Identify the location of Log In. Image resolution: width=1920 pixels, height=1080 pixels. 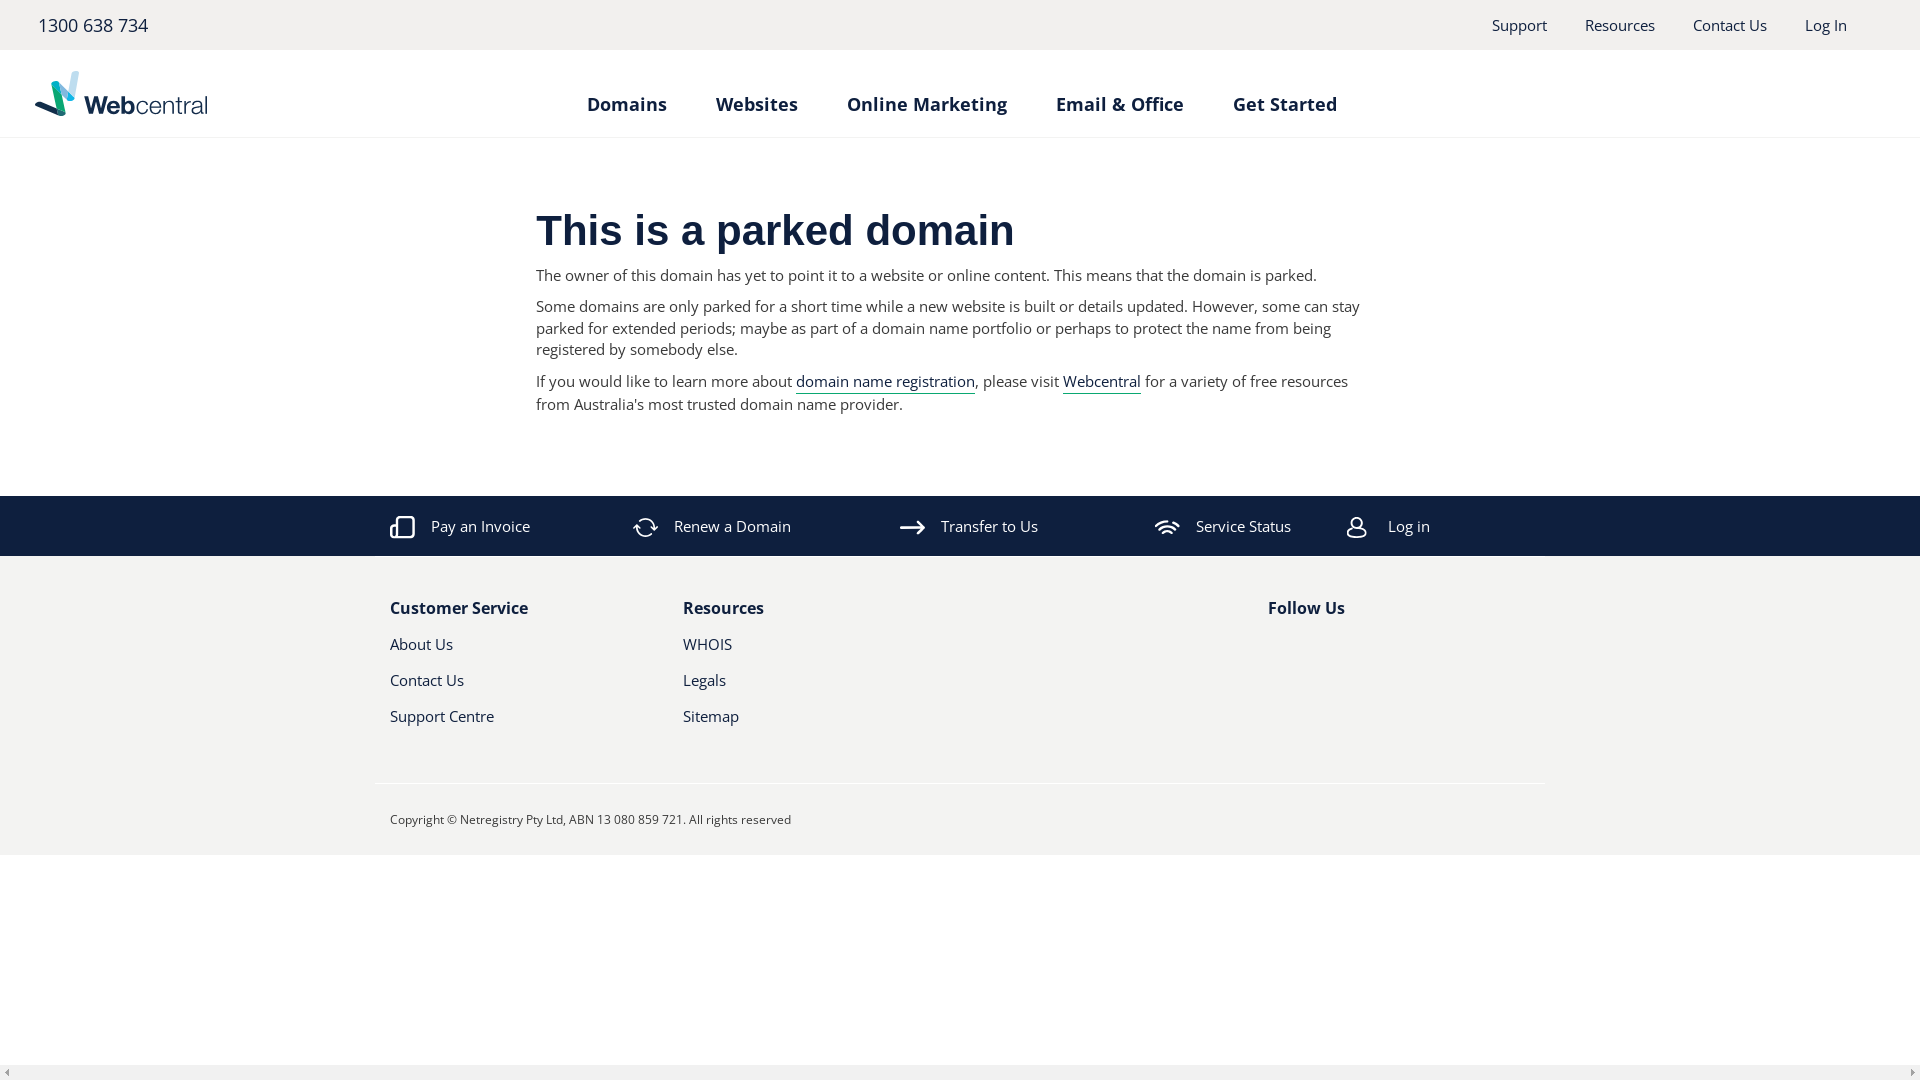
(1826, 25).